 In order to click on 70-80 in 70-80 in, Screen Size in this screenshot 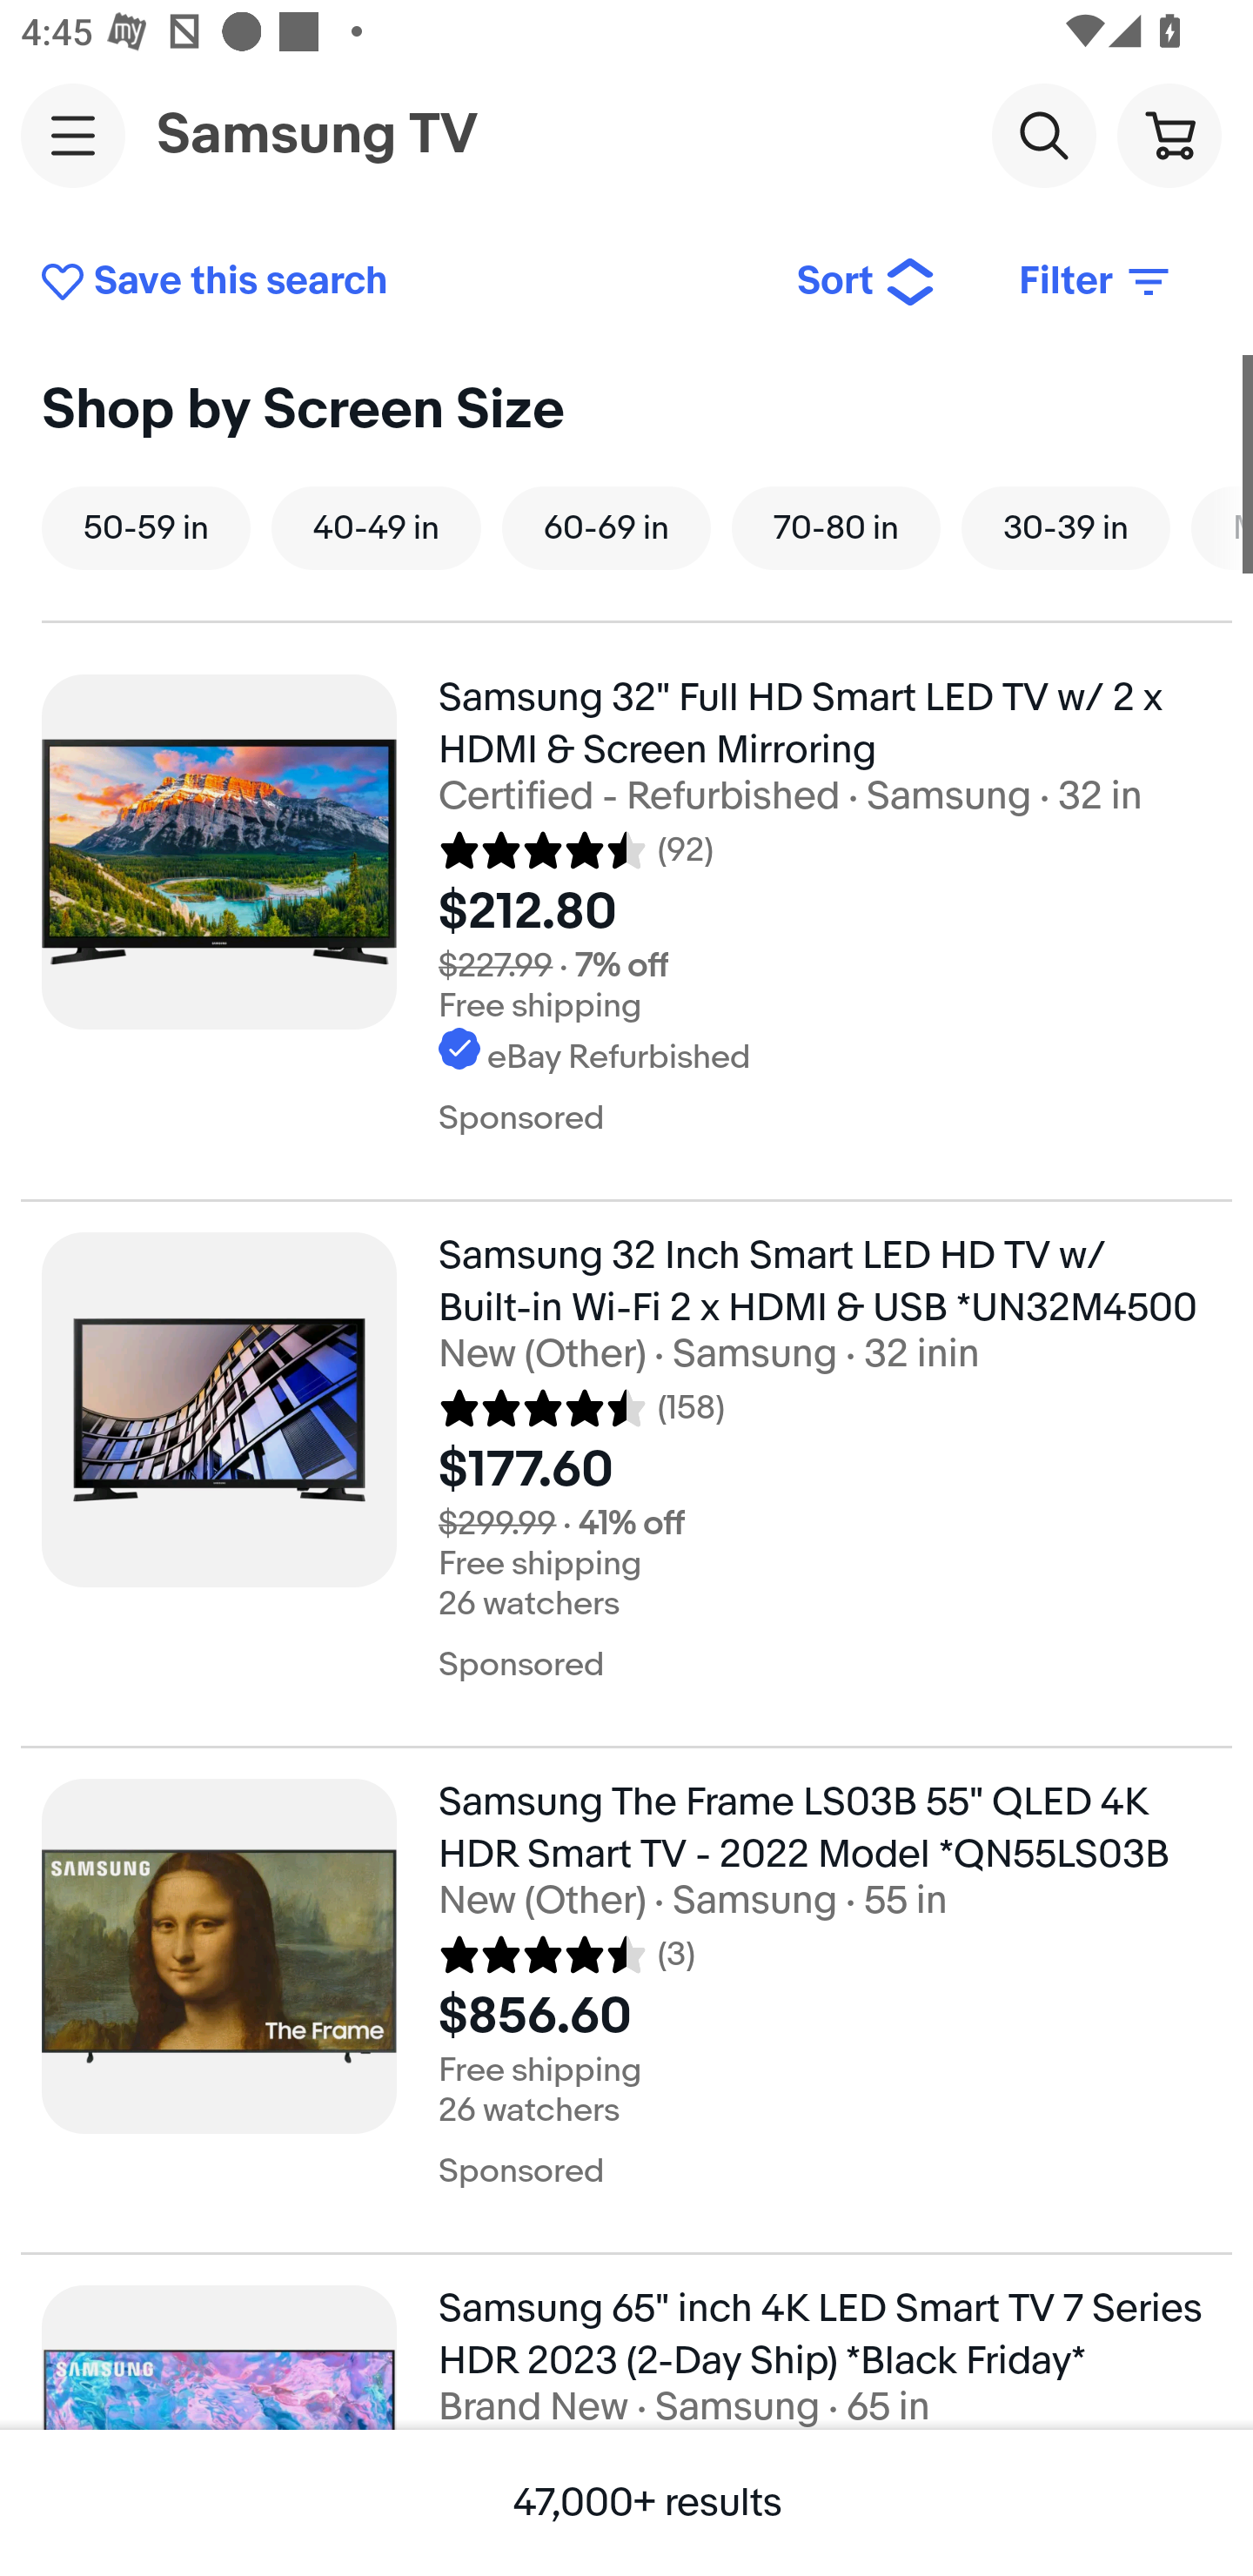, I will do `click(835, 527)`.